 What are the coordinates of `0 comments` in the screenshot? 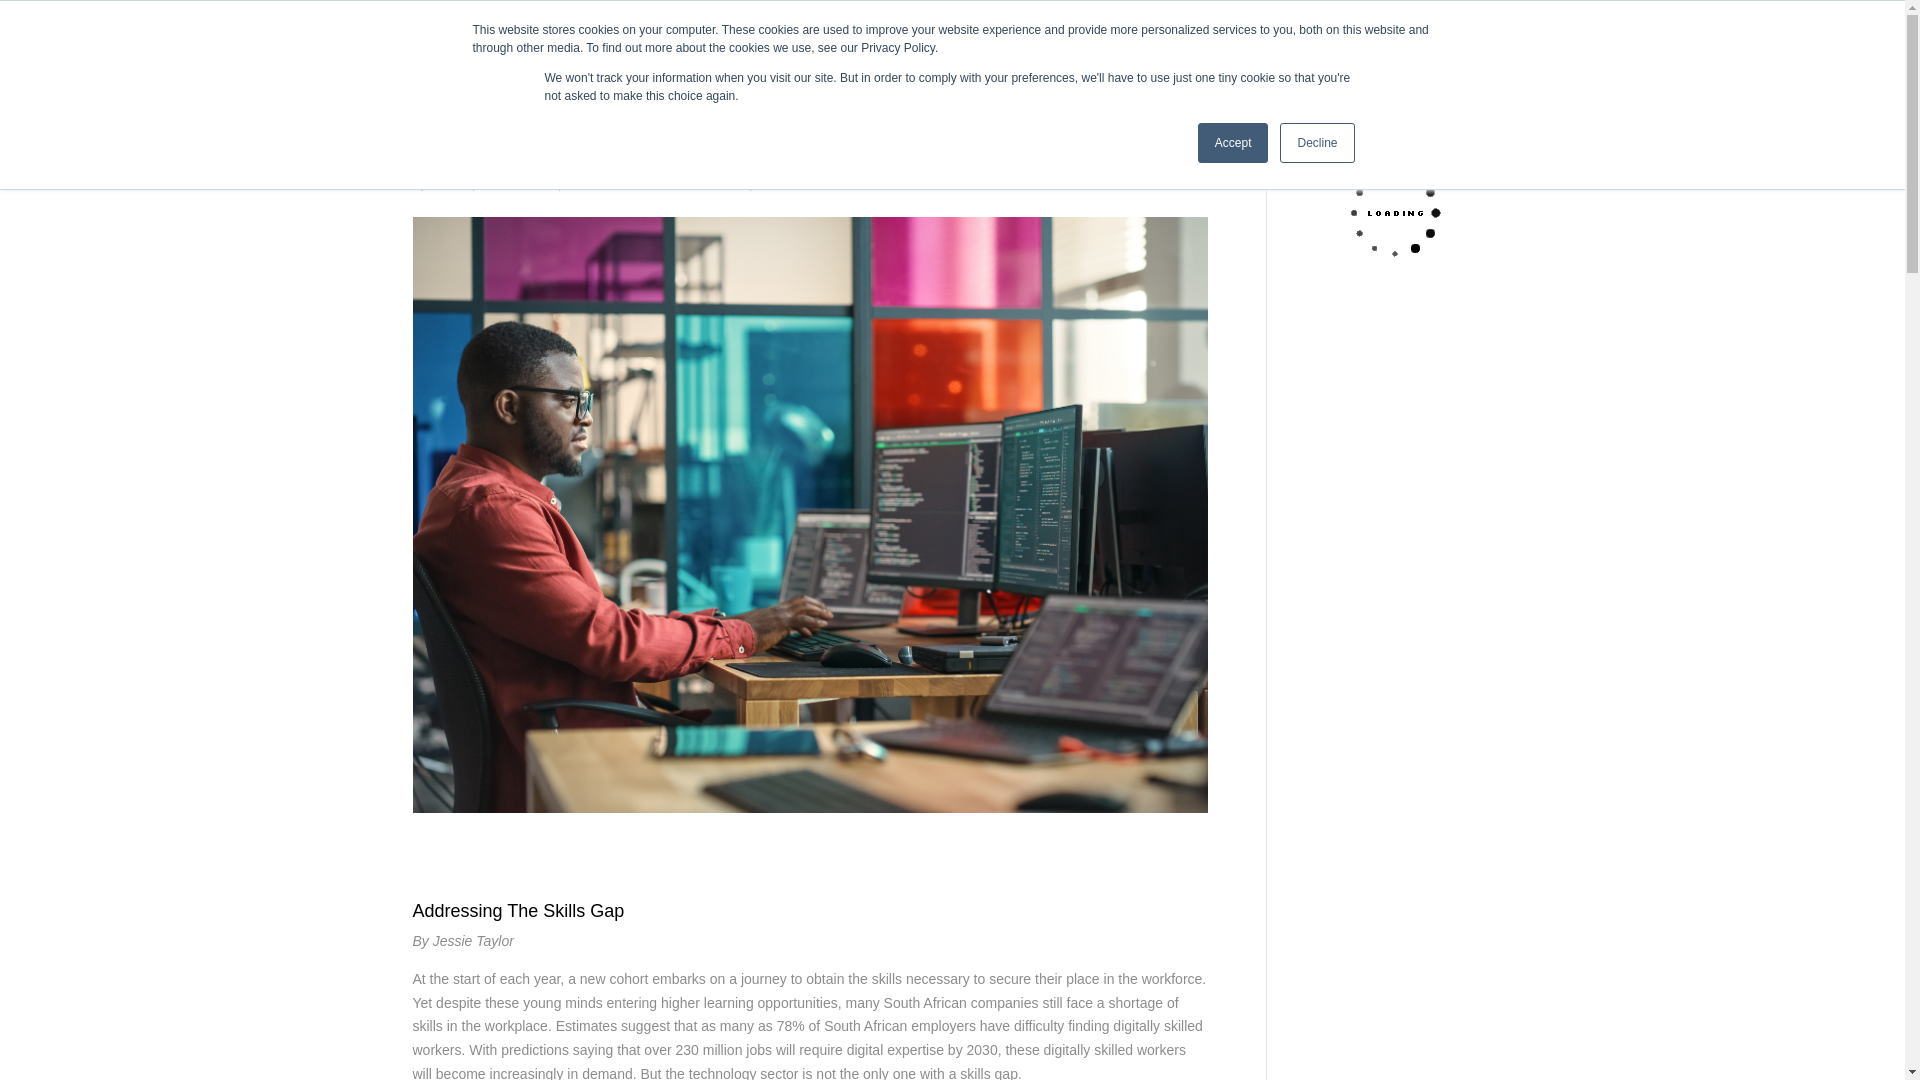 It's located at (794, 182).